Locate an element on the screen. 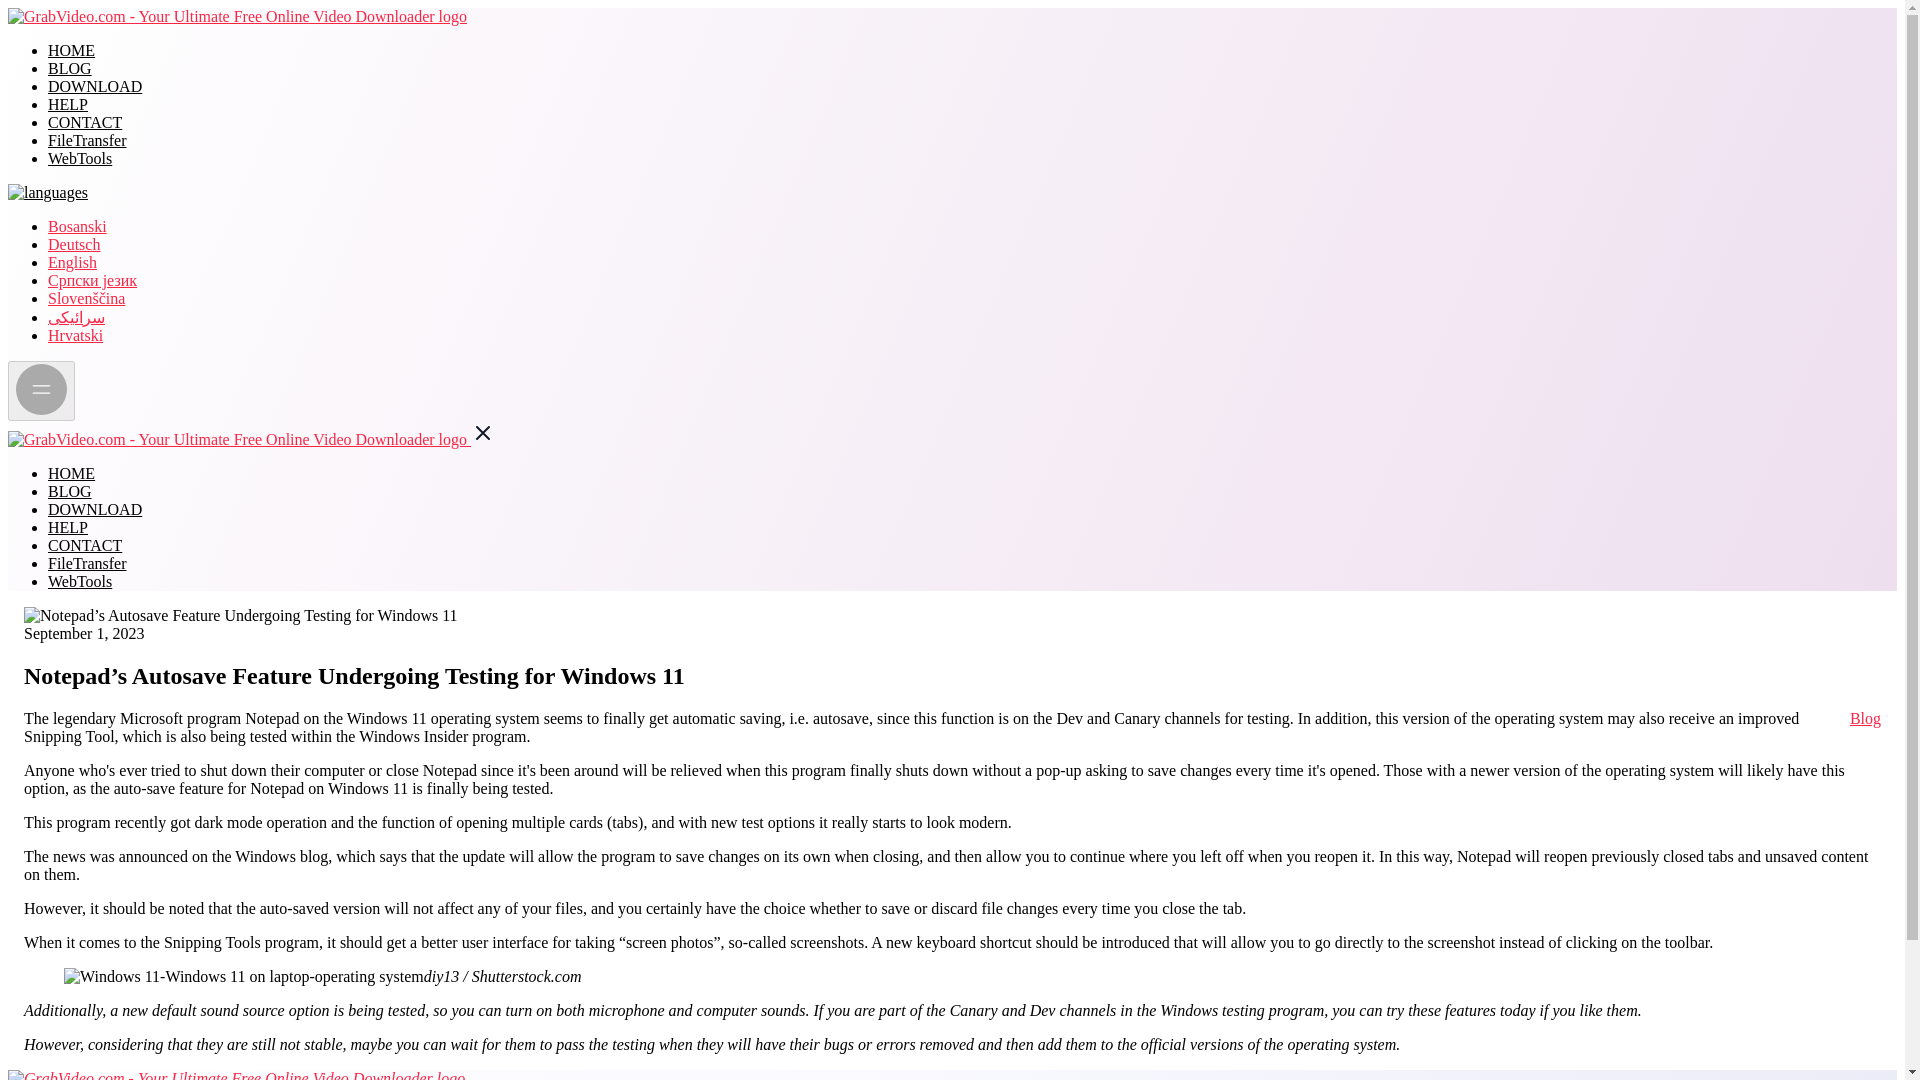 The height and width of the screenshot is (1080, 1920). CONTACT is located at coordinates (85, 545).